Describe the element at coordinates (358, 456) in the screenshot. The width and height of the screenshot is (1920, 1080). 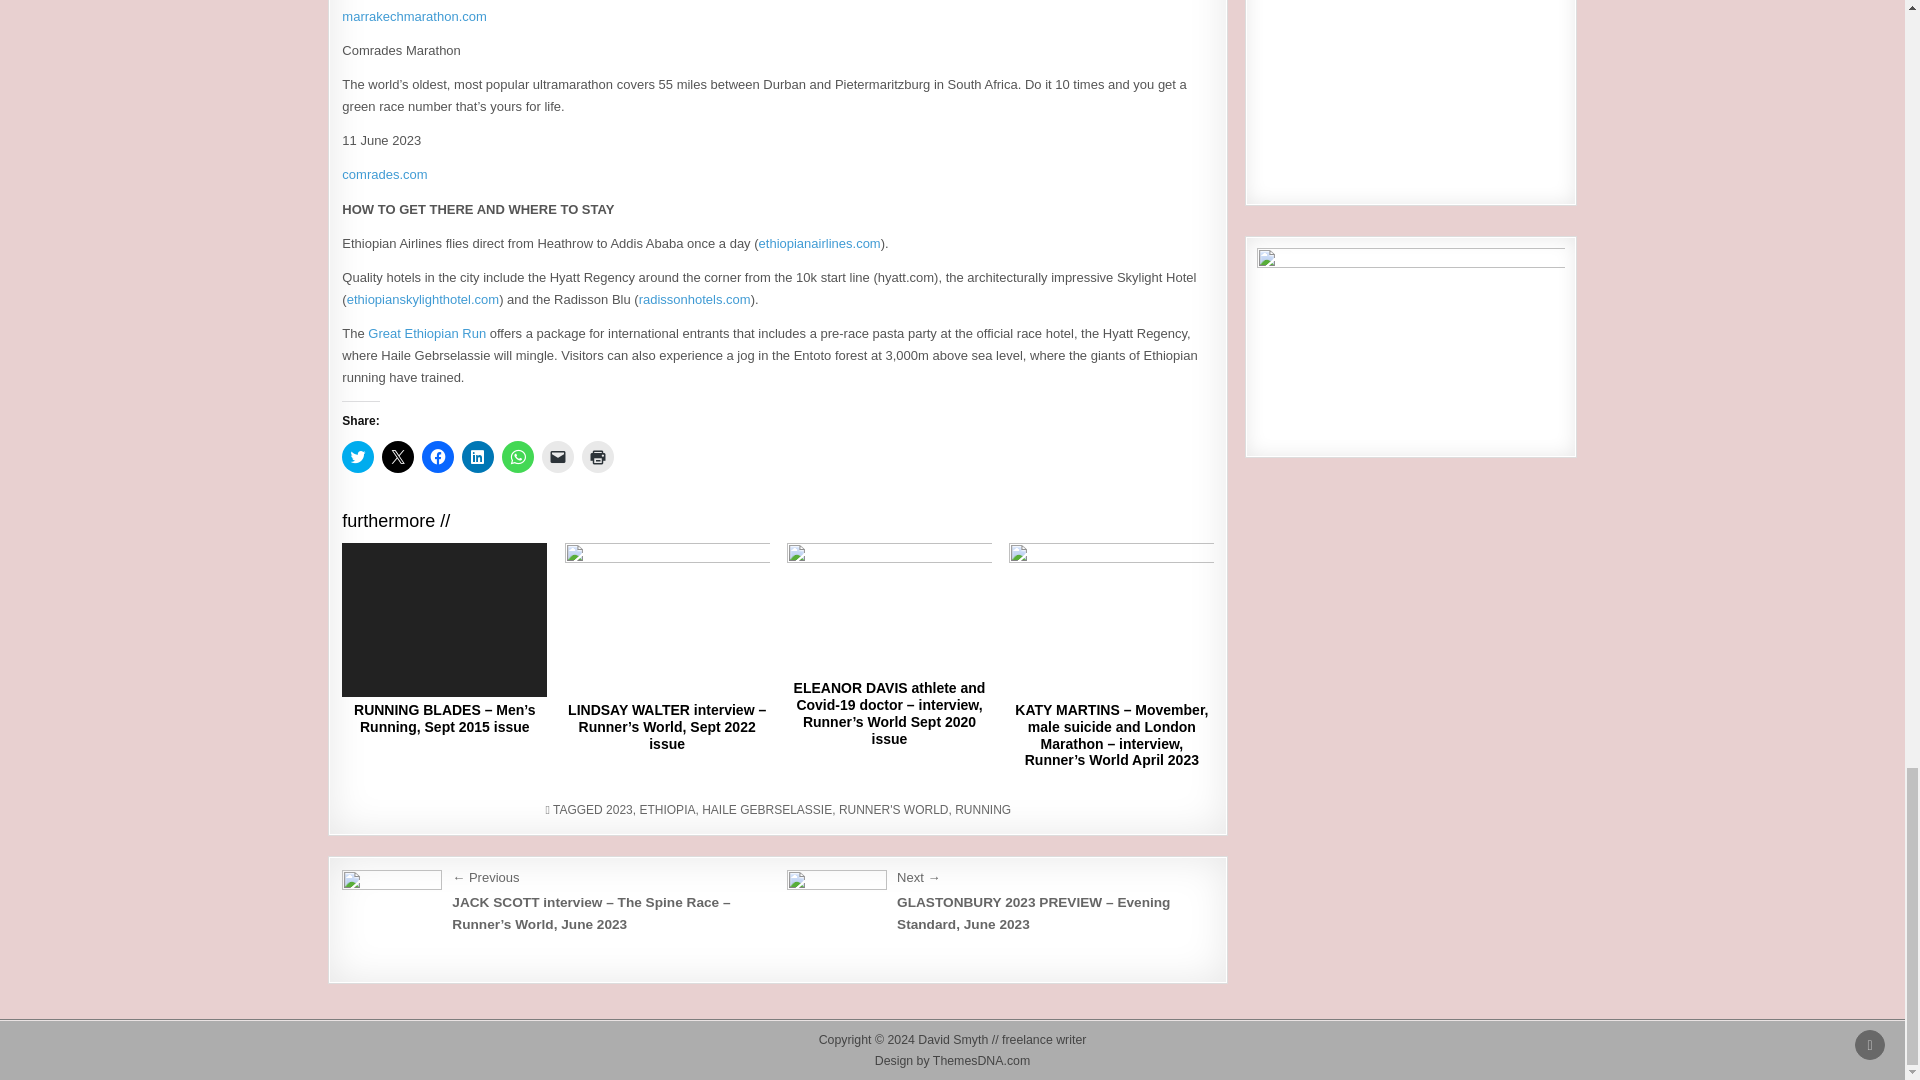
I see `Click to share on Twitter` at that location.